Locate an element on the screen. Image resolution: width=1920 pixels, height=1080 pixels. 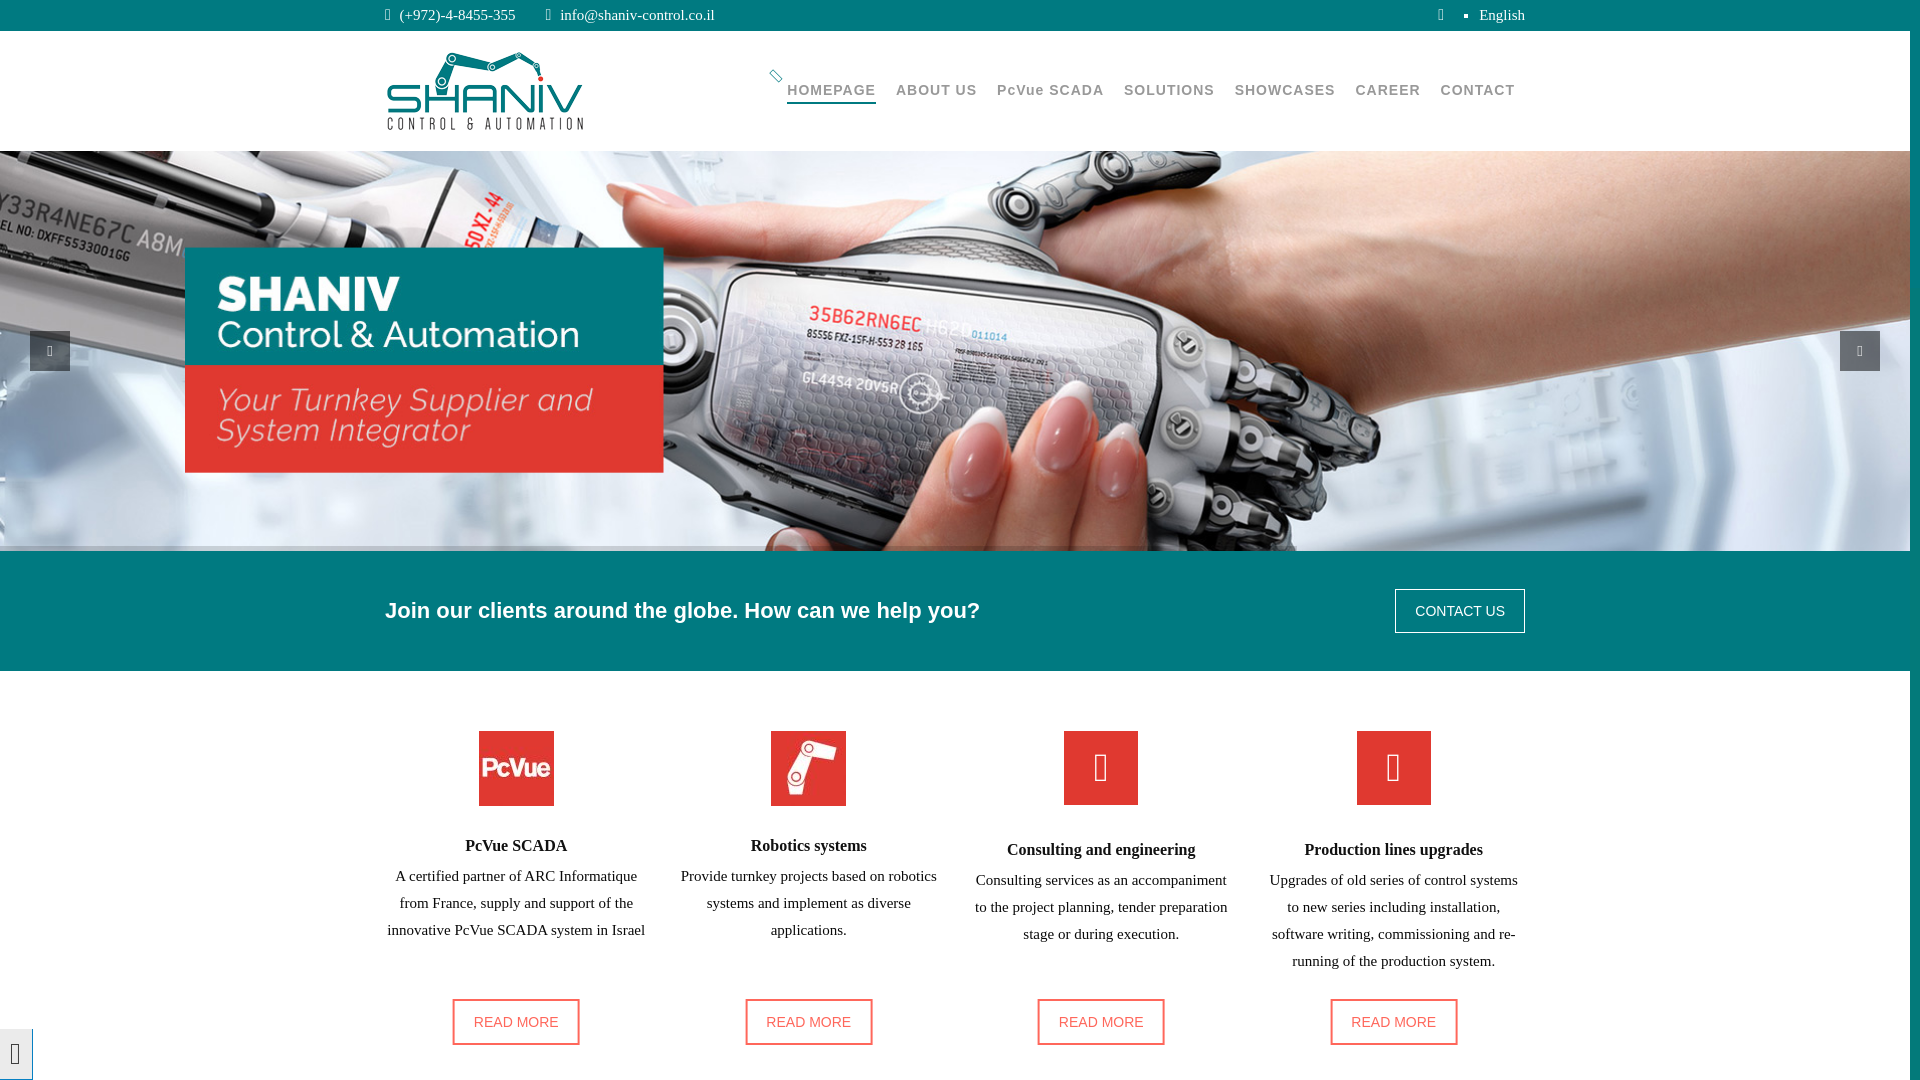
pcvue-icon is located at coordinates (516, 768).